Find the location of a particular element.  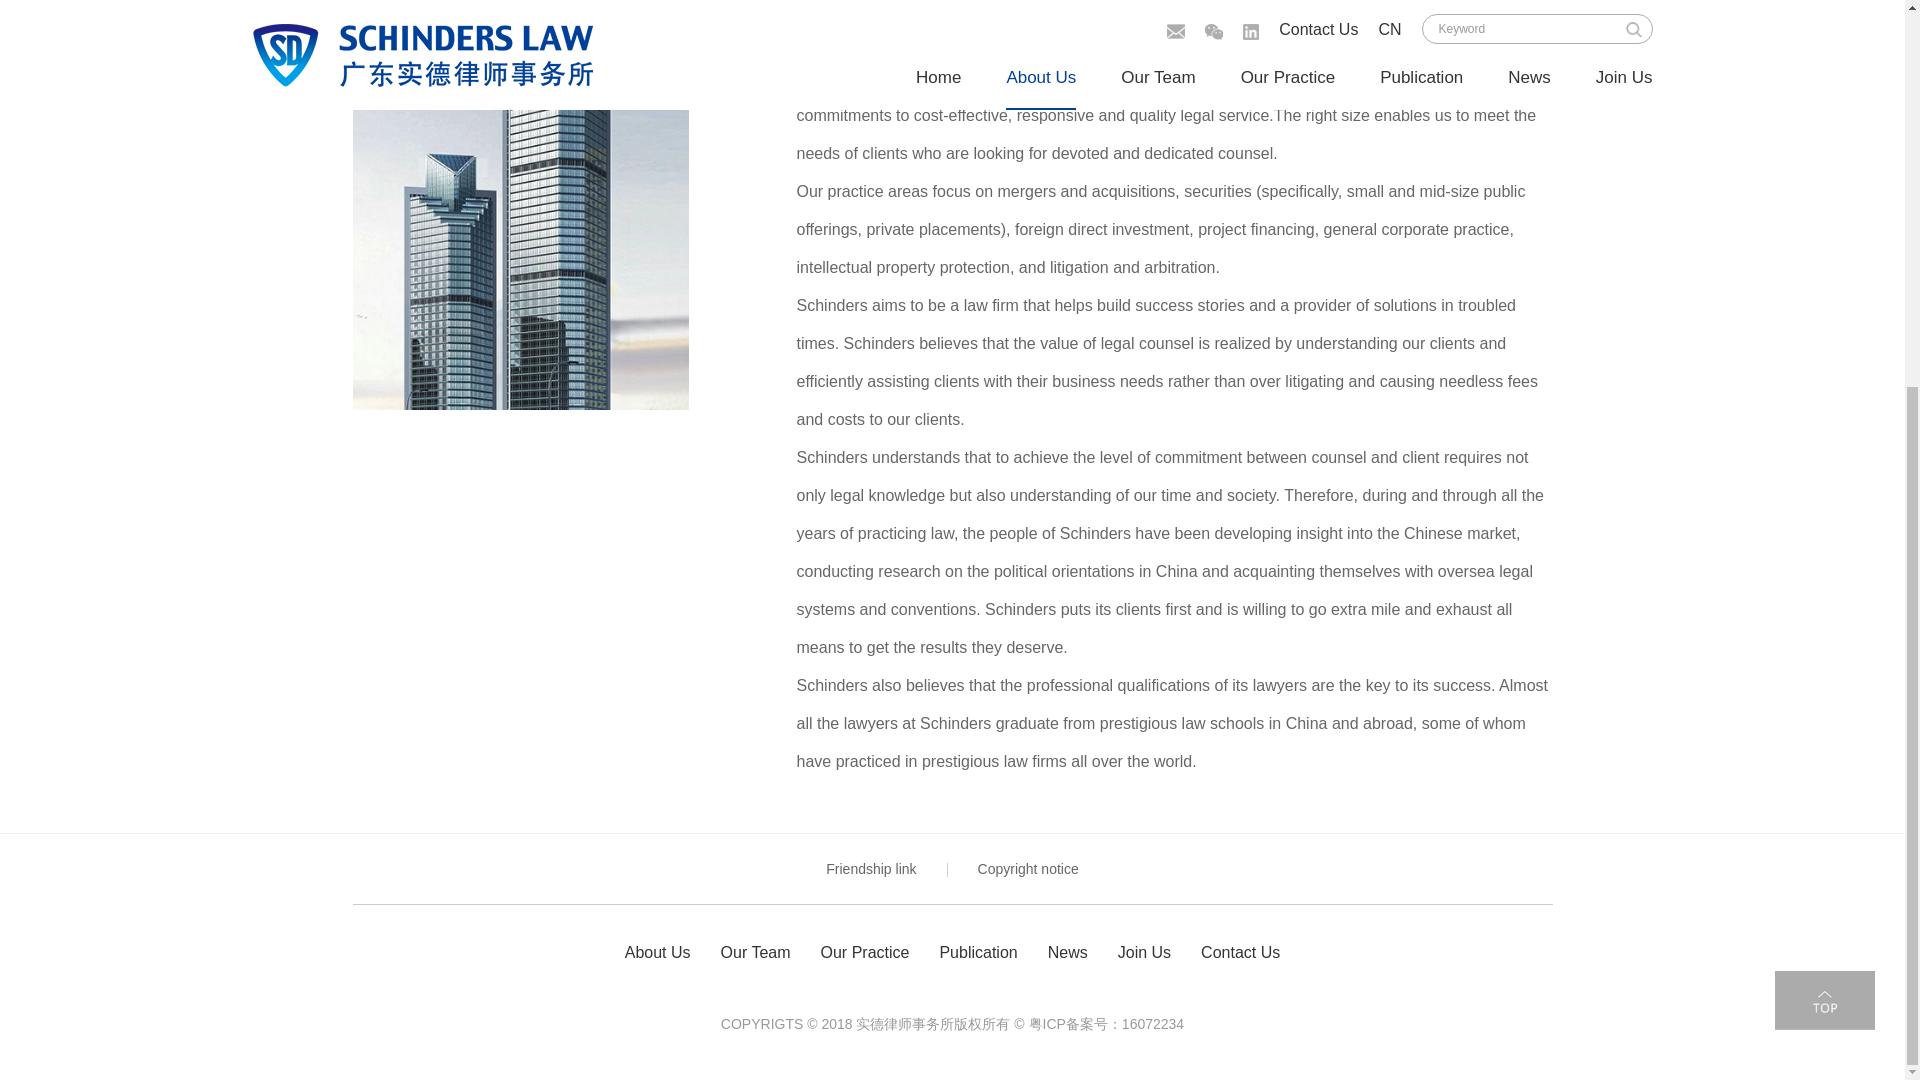

Copyright notice is located at coordinates (1028, 868).